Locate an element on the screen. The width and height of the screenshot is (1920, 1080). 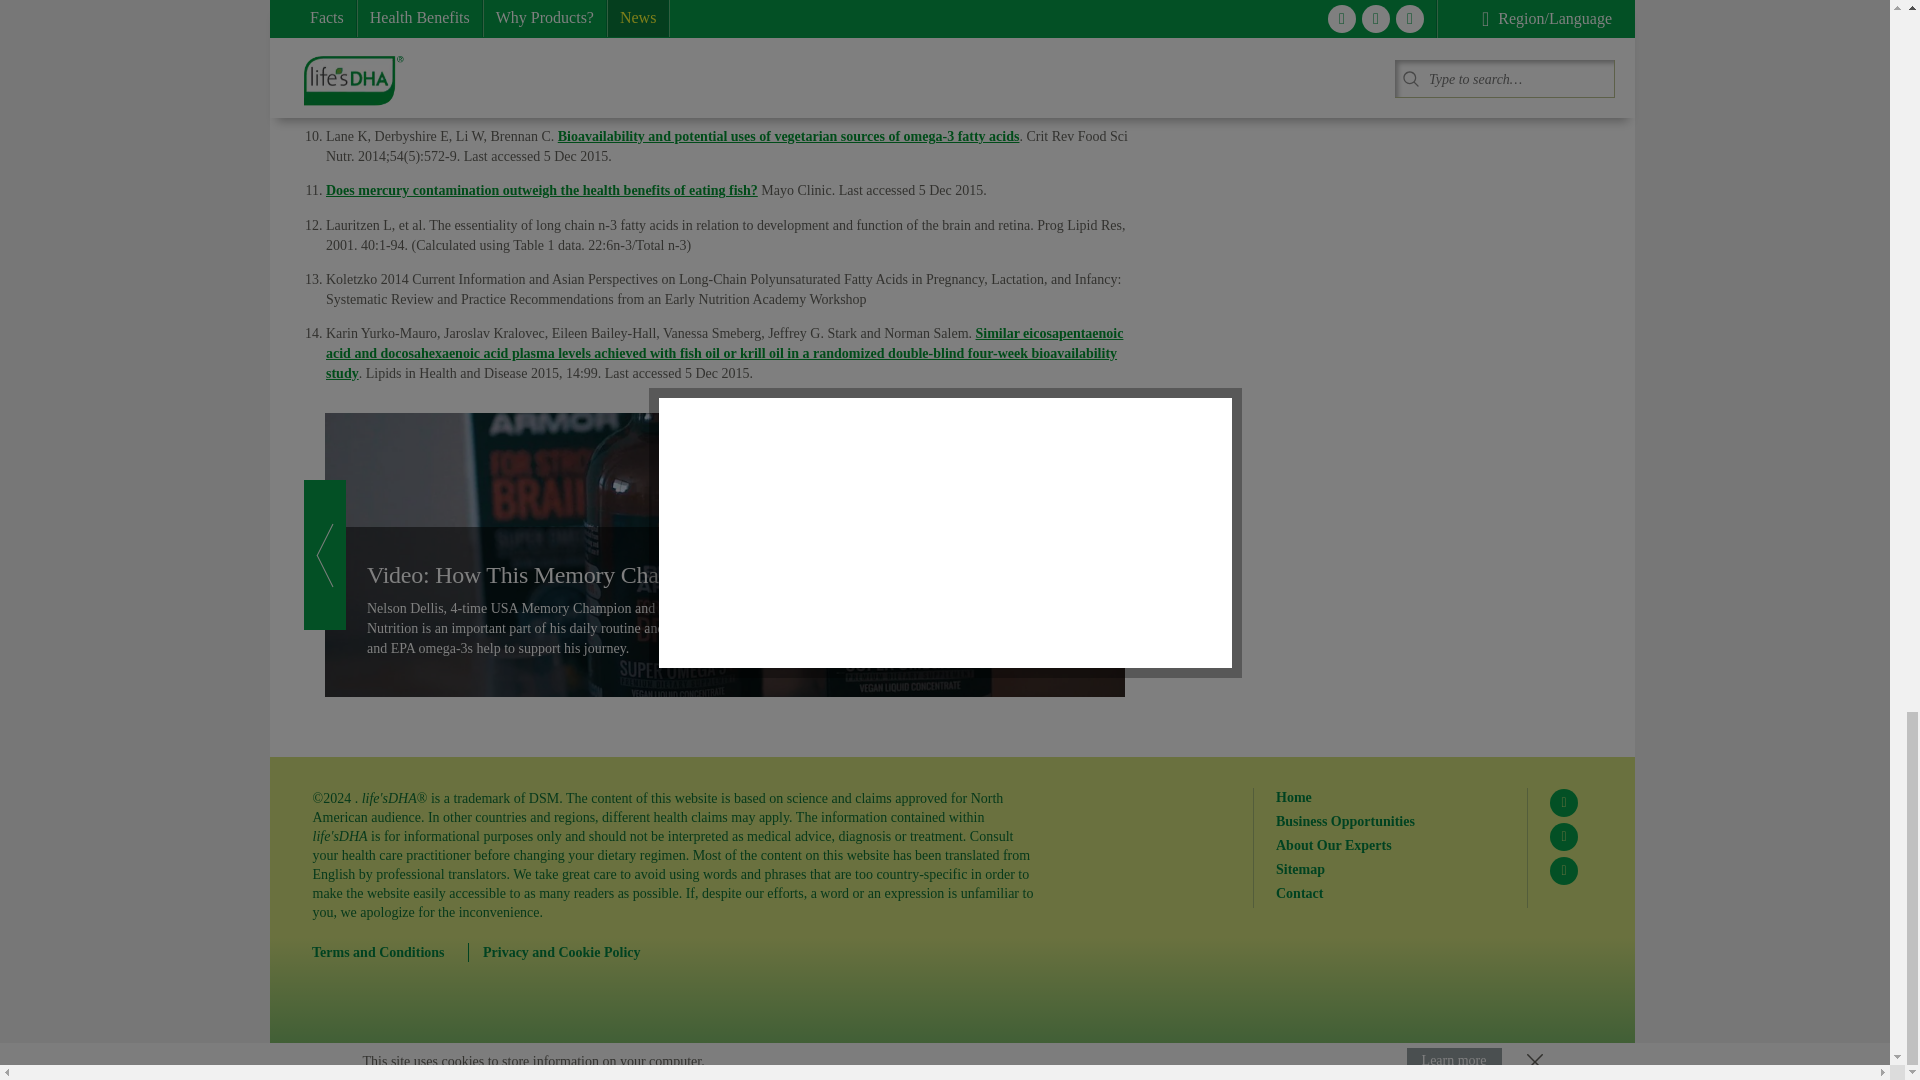
Visit website is located at coordinates (714, 72).